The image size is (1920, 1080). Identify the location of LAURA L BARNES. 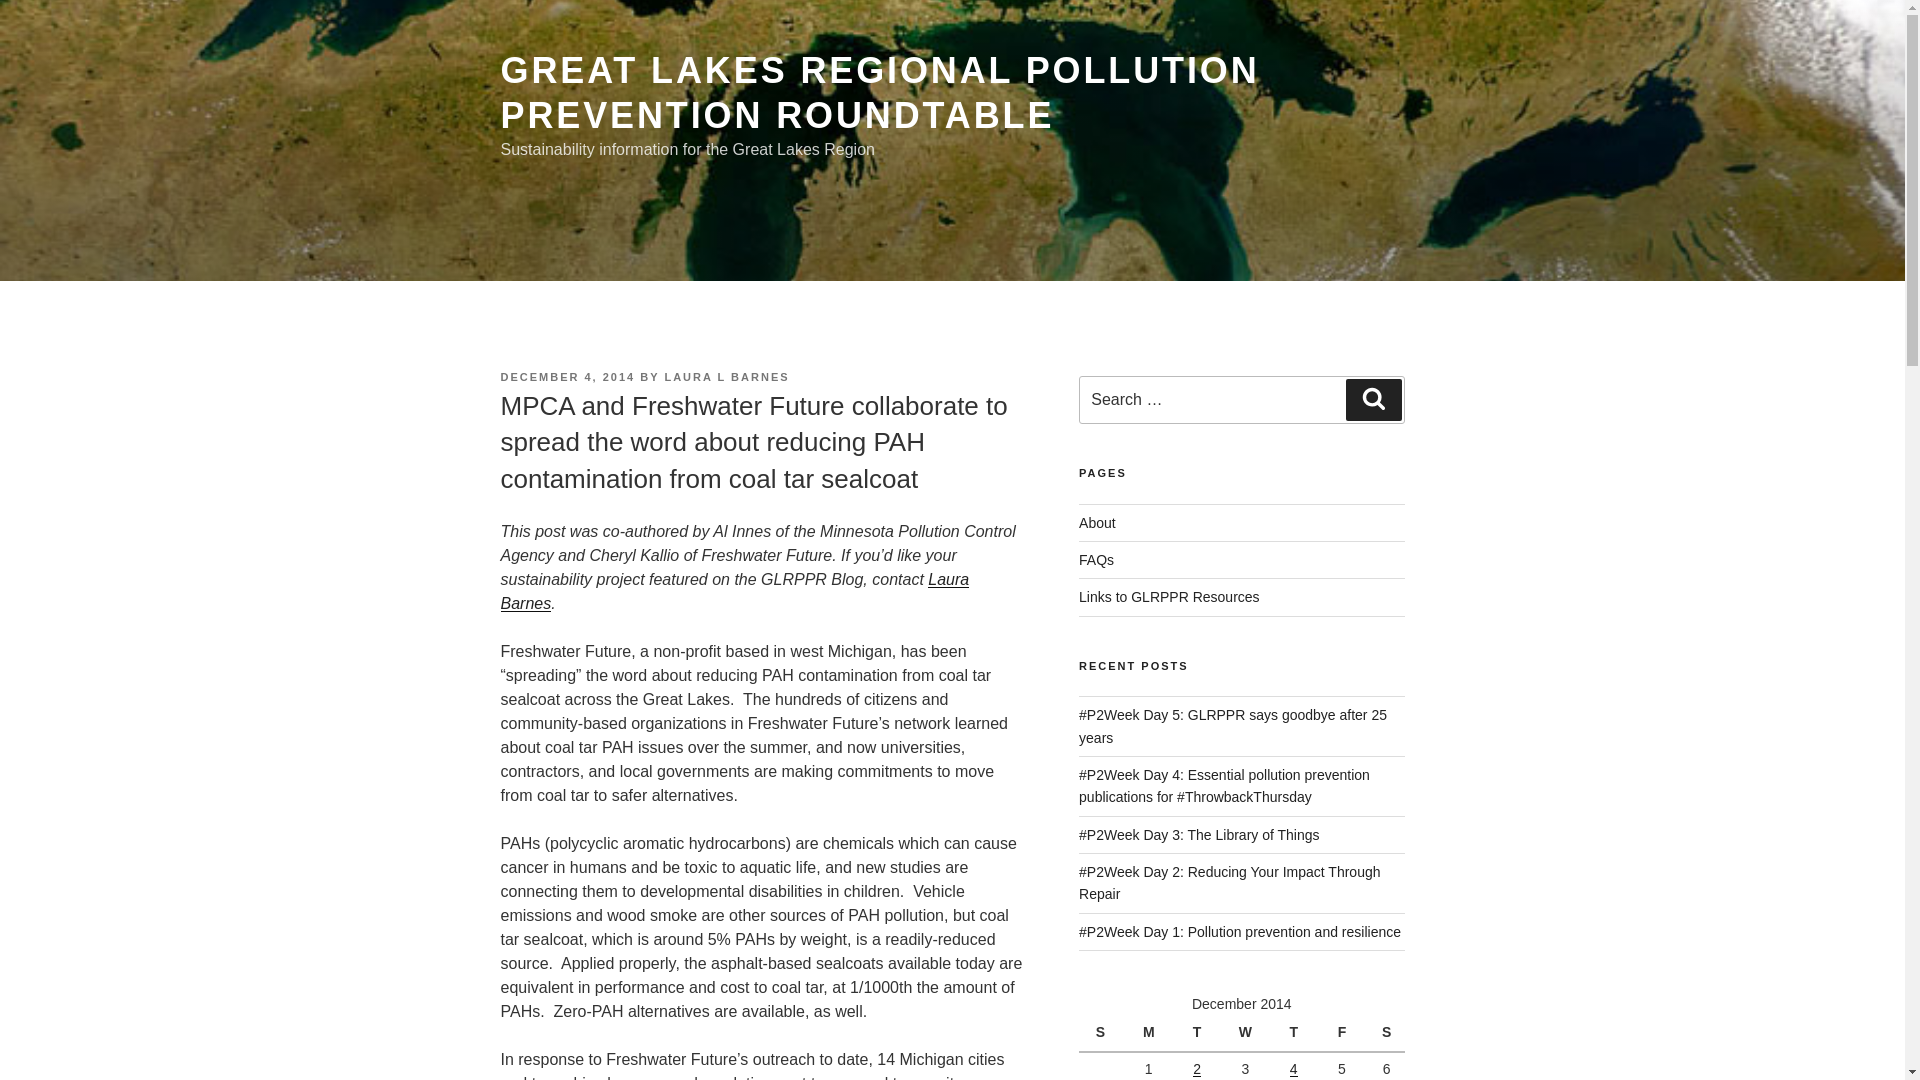
(726, 377).